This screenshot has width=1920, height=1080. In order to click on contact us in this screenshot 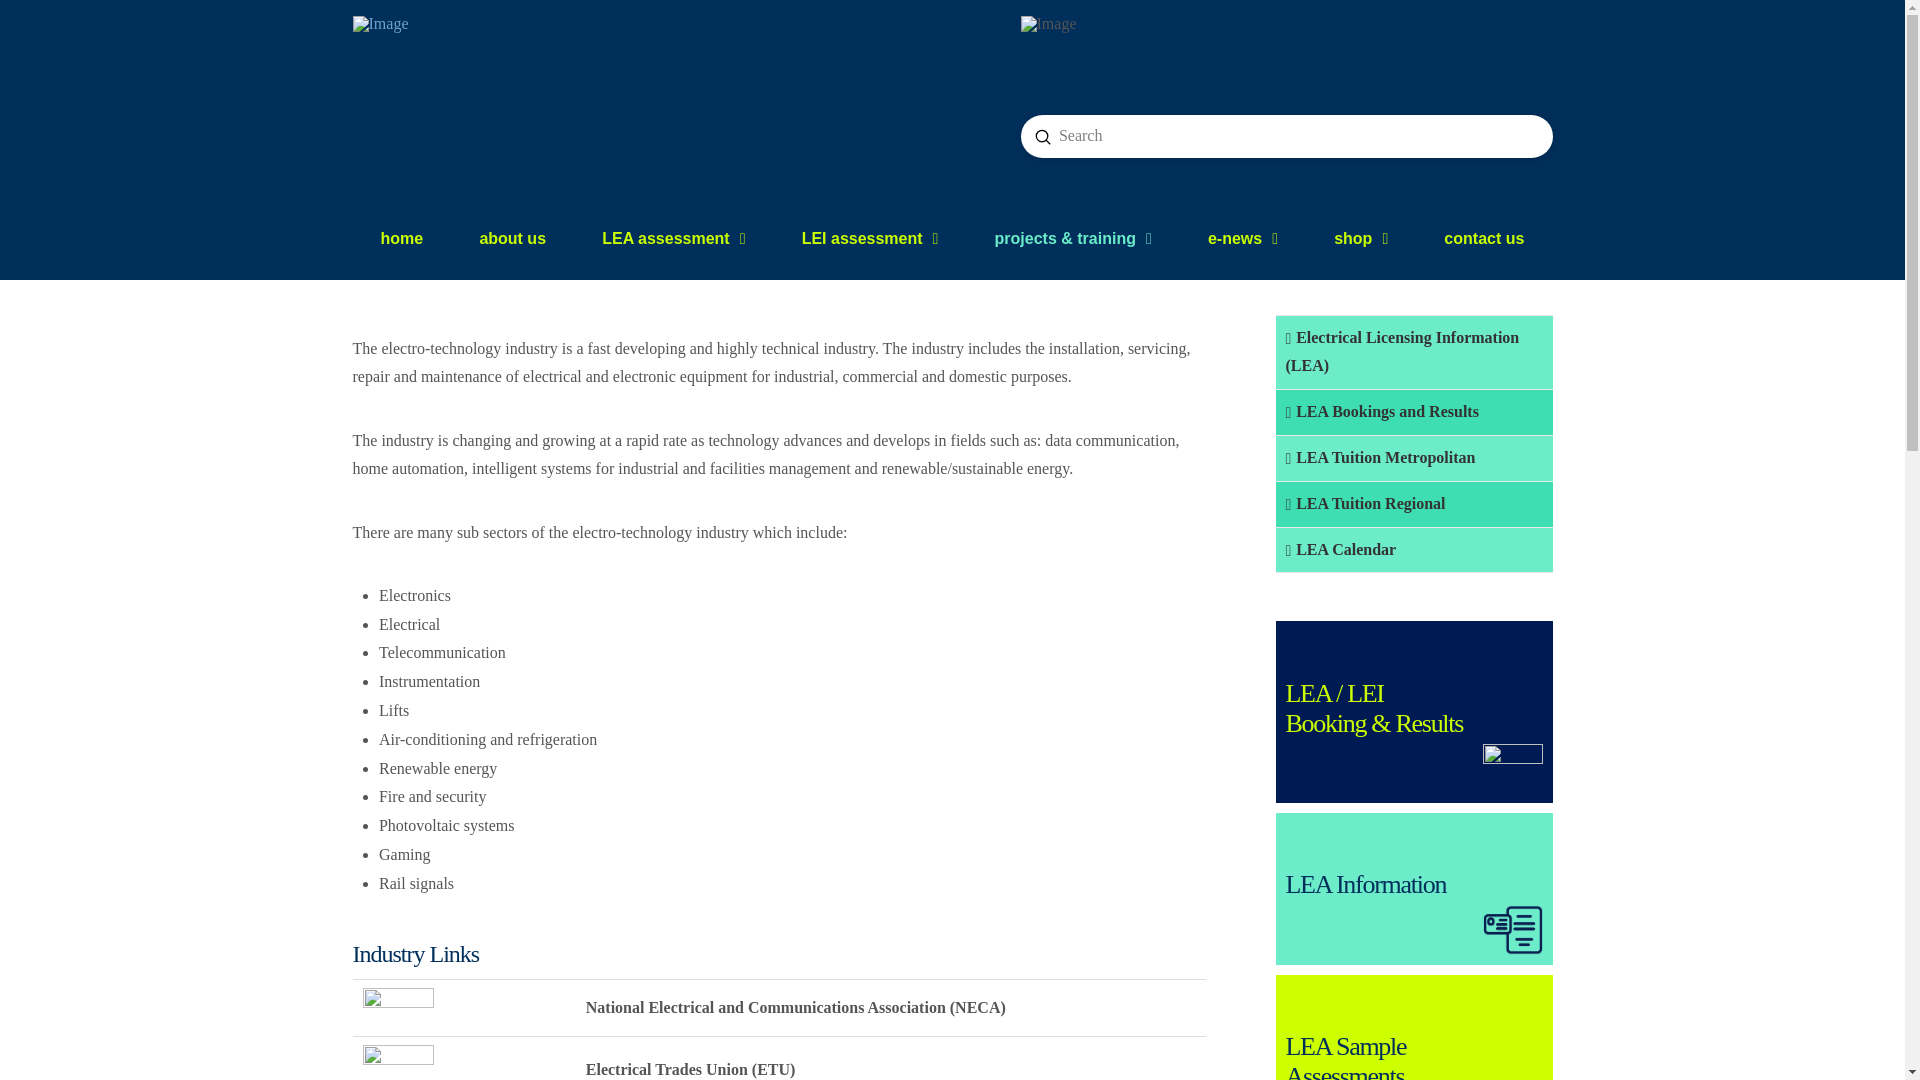, I will do `click(1484, 238)`.